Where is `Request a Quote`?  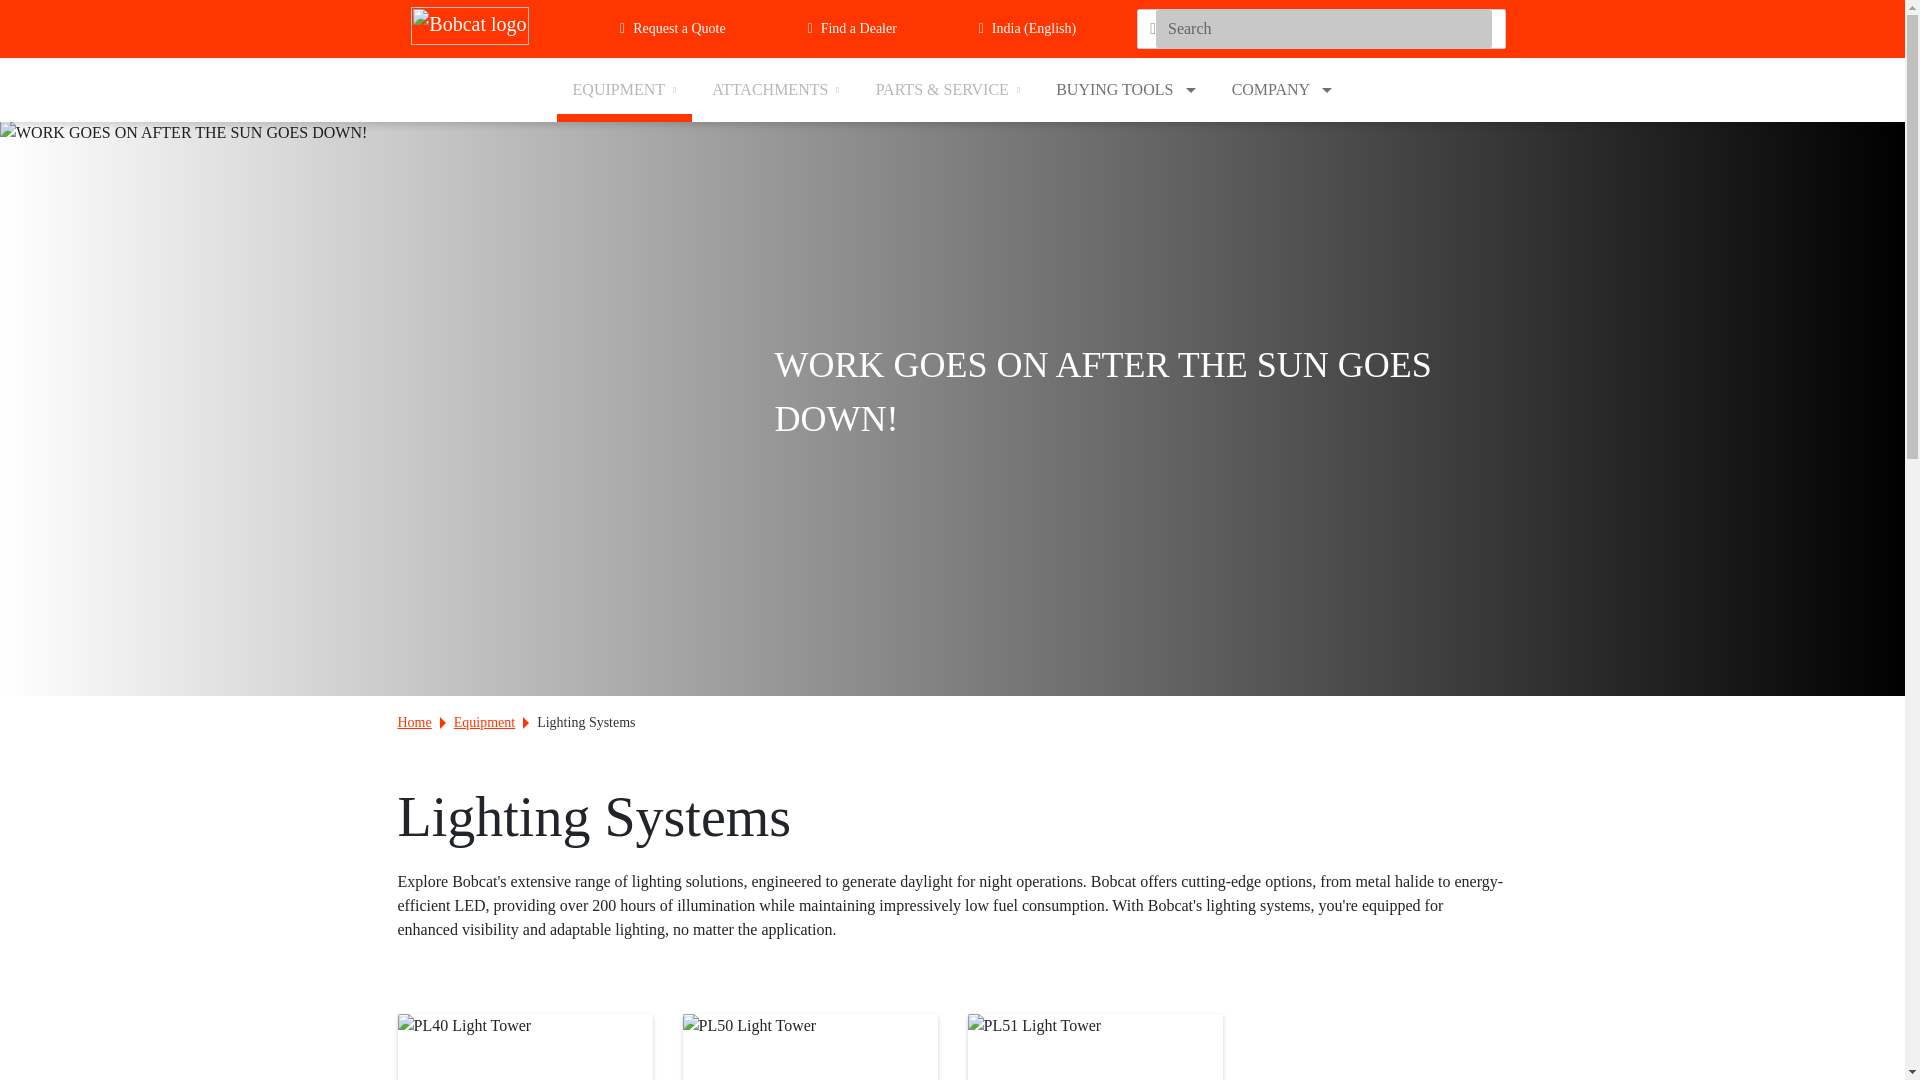
Request a Quote is located at coordinates (679, 29).